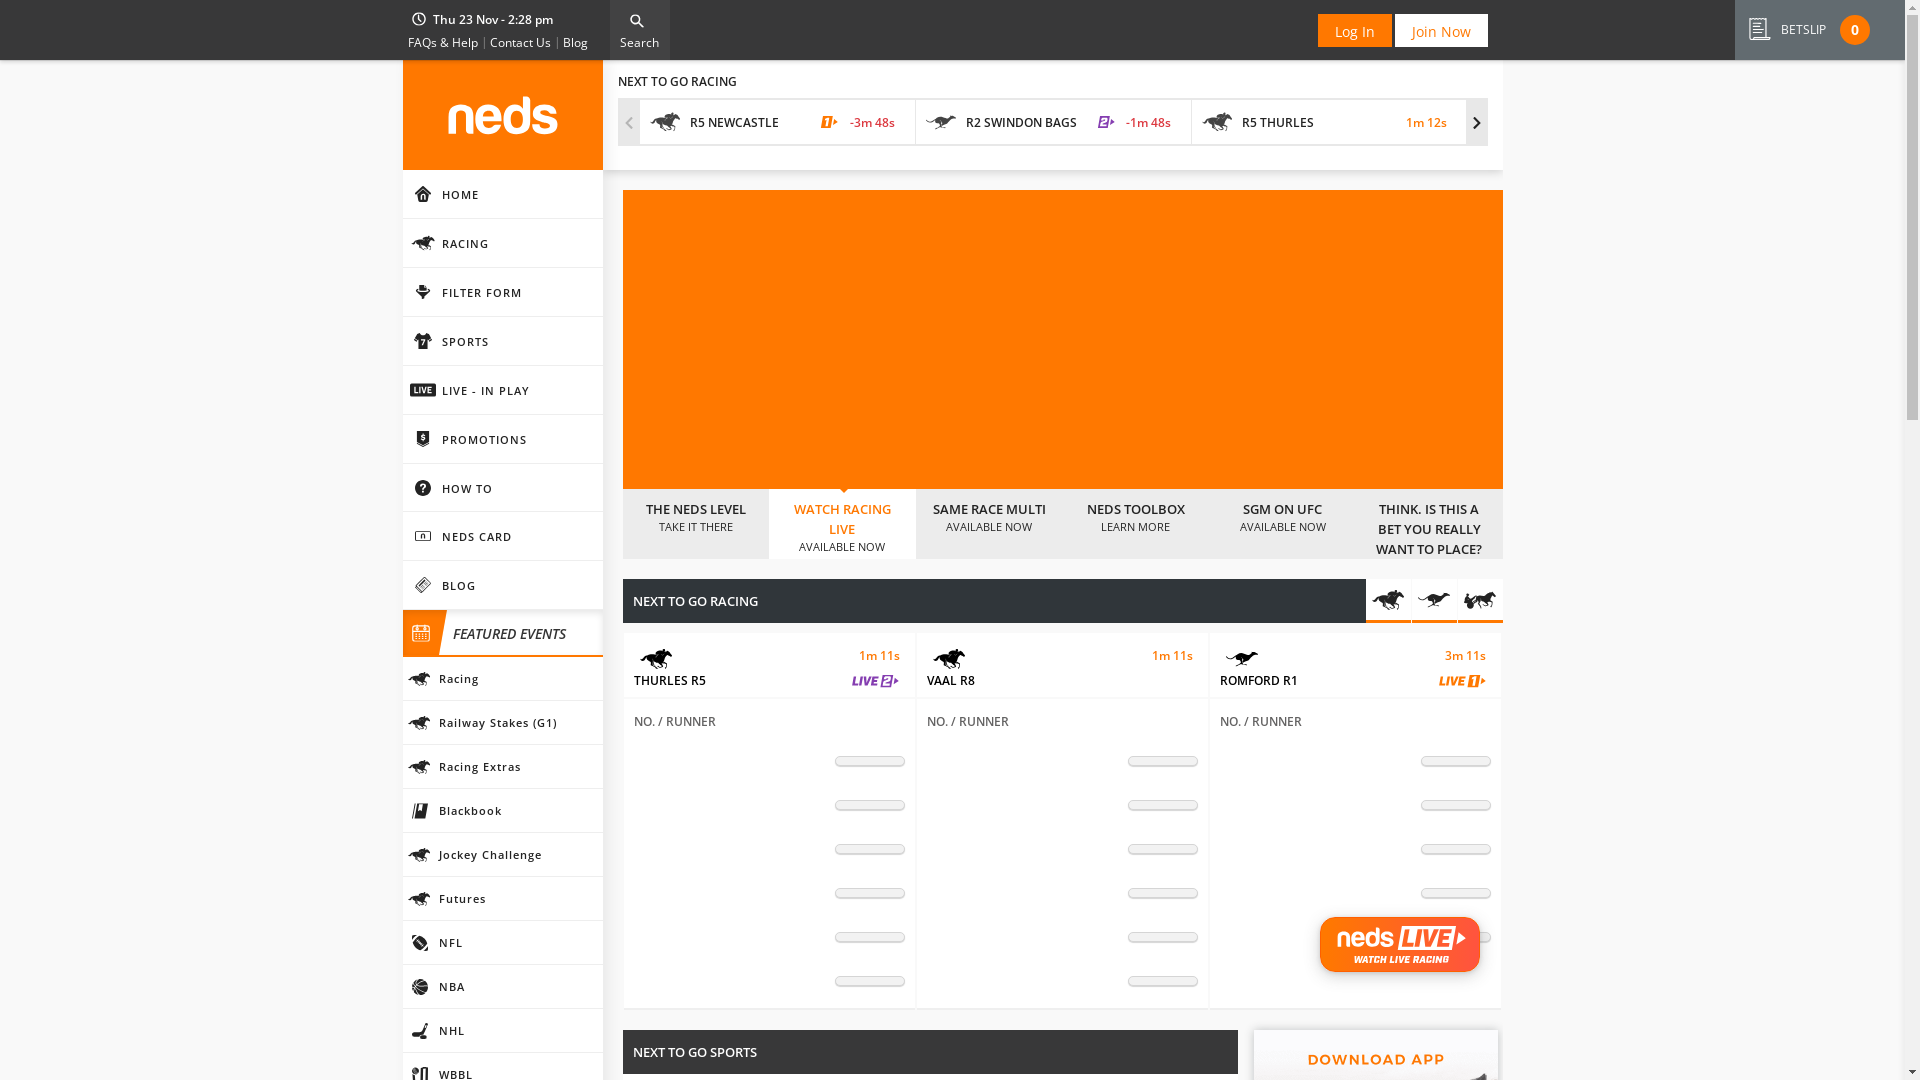 The image size is (1920, 1080). I want to click on NEDS CARD, so click(502, 536).